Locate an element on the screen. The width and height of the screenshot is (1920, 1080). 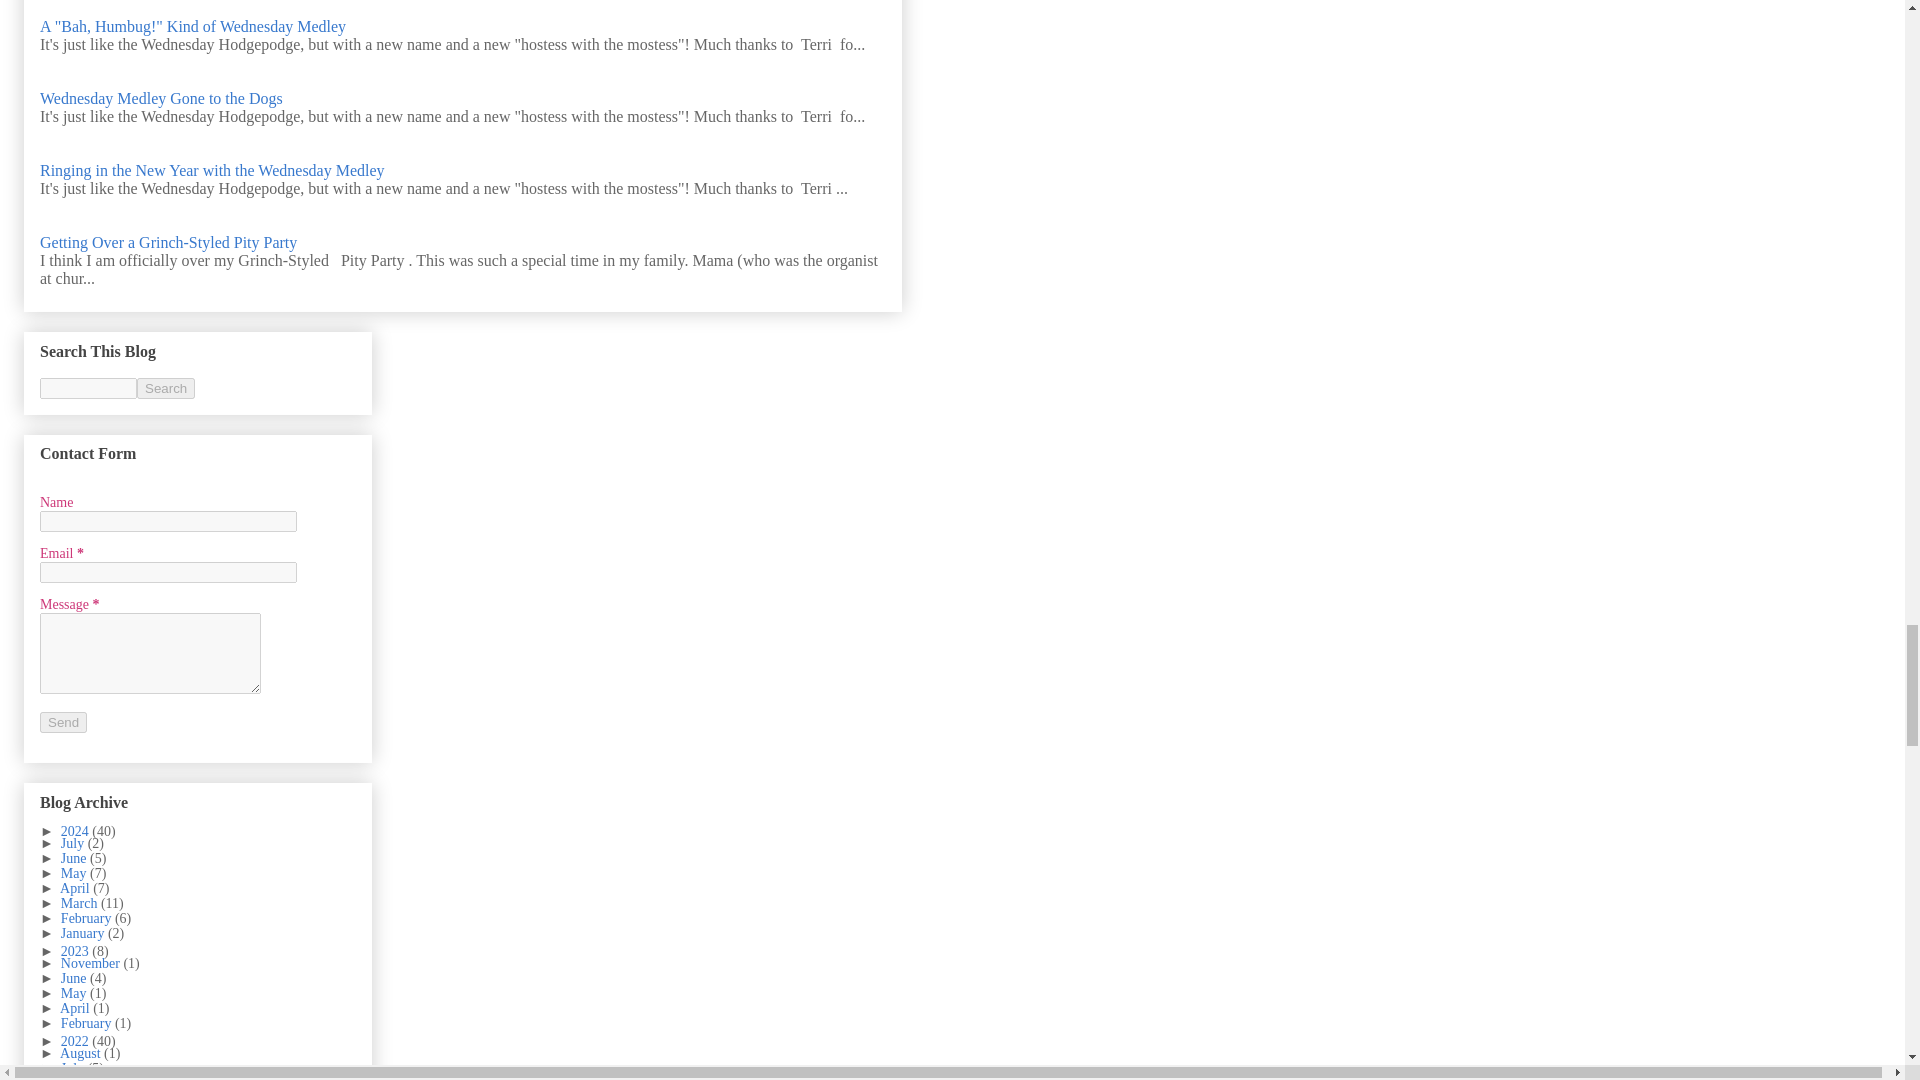
search is located at coordinates (88, 388).